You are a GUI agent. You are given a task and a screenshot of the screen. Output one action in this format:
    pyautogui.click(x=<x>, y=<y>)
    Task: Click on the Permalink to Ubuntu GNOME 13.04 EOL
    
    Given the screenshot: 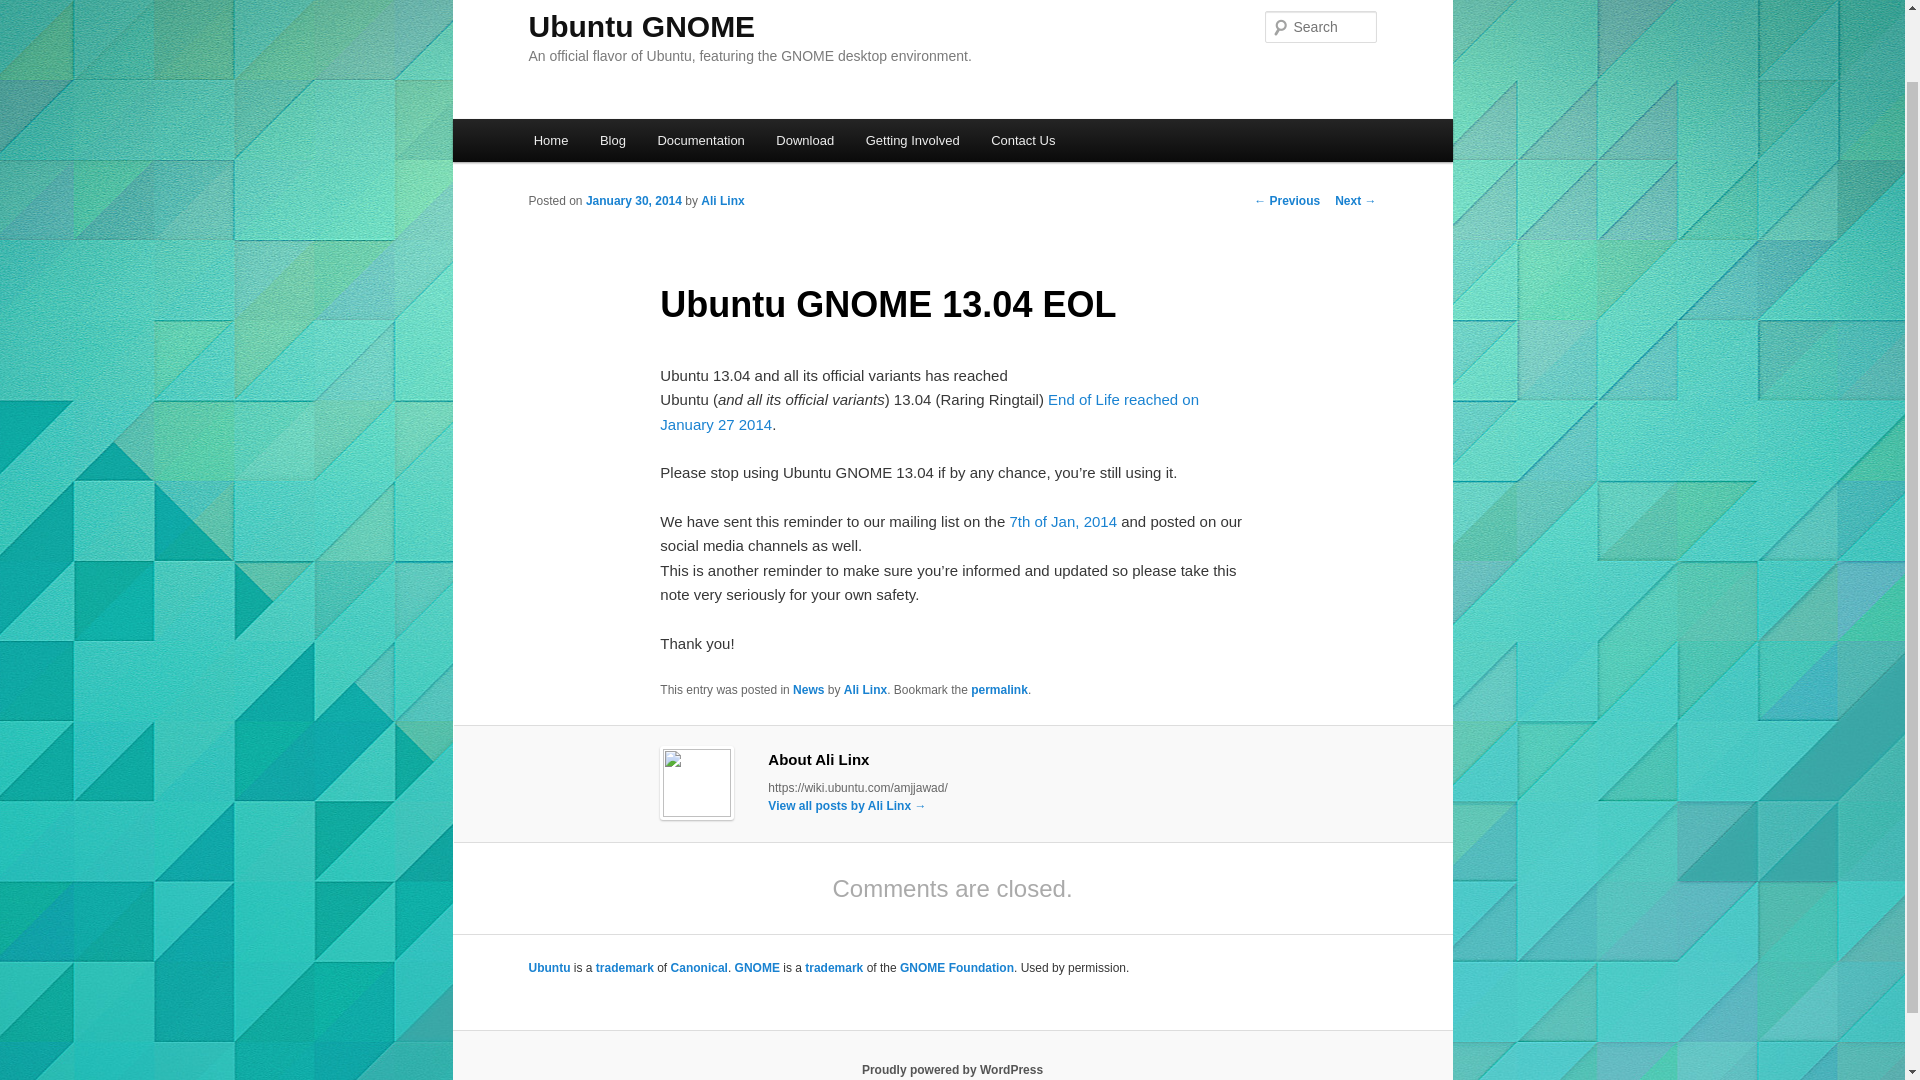 What is the action you would take?
    pyautogui.click(x=999, y=689)
    